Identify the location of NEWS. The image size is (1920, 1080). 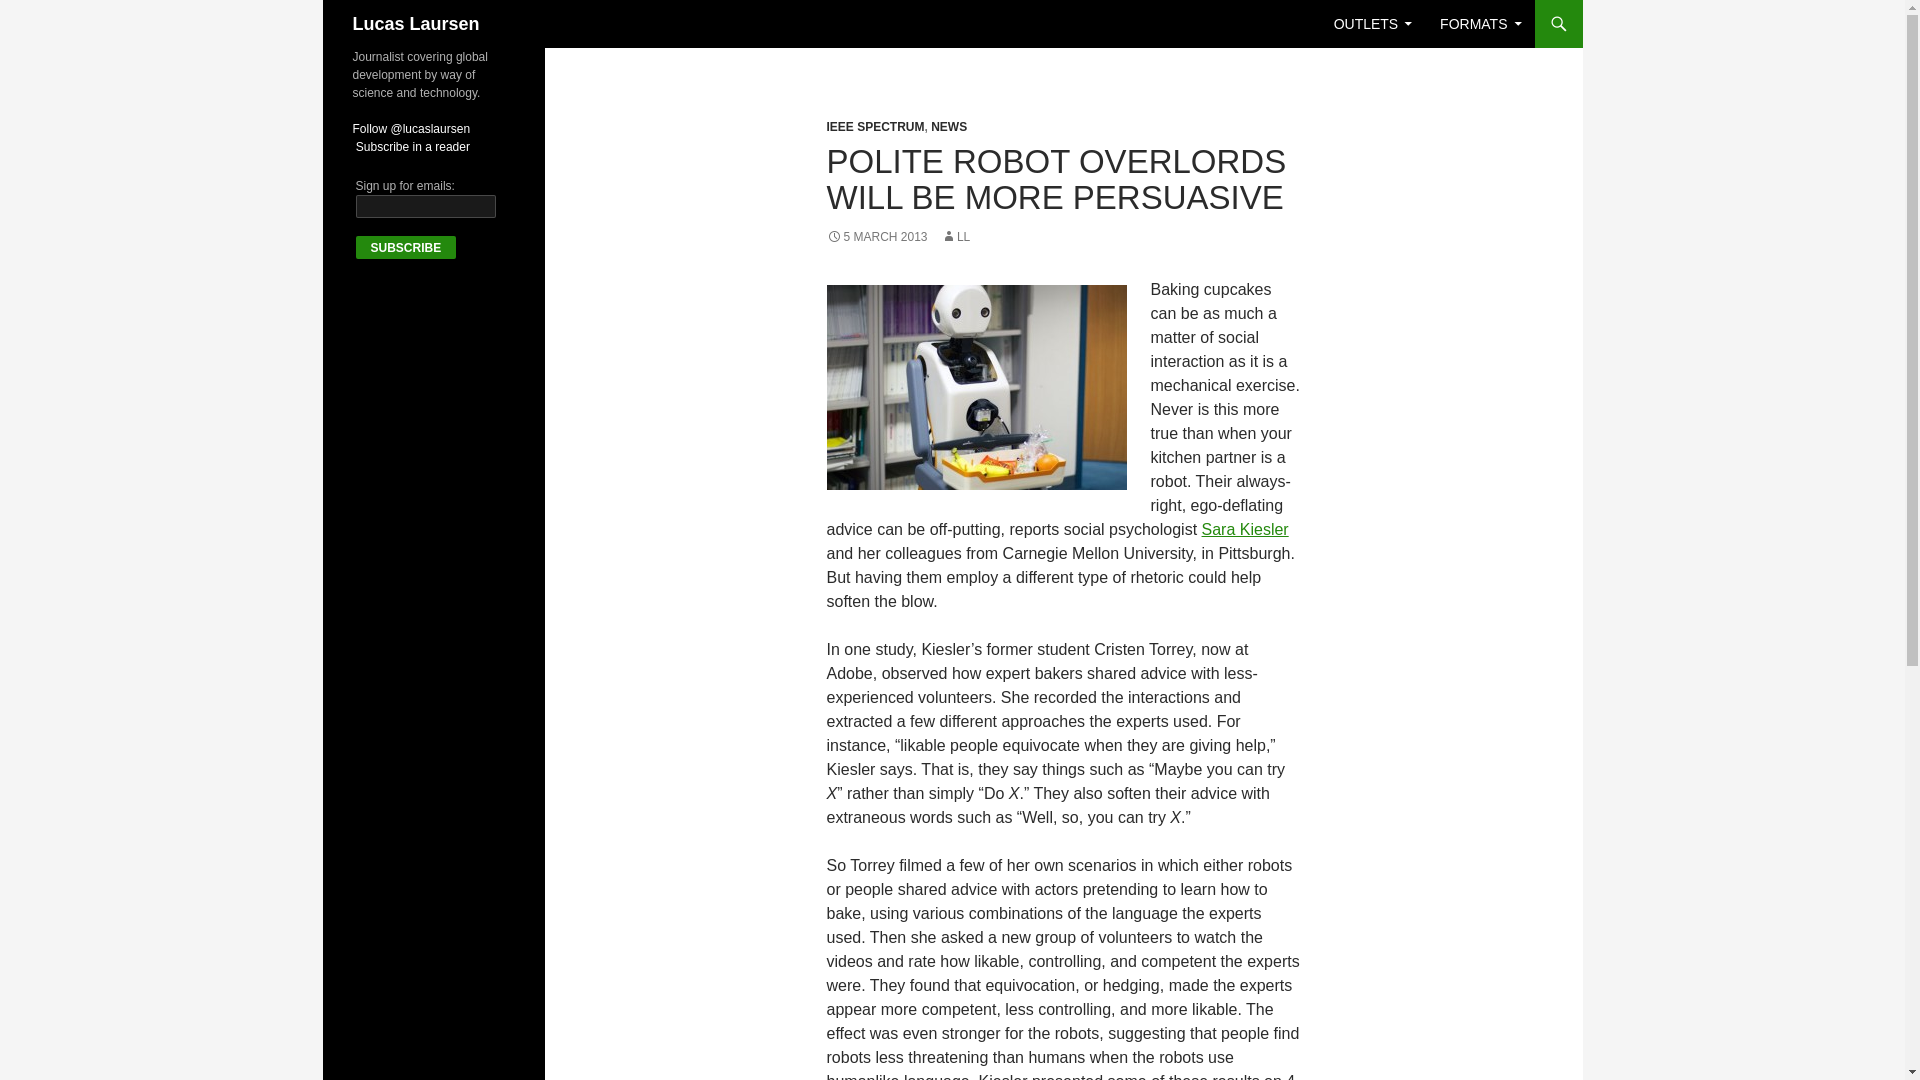
(949, 126).